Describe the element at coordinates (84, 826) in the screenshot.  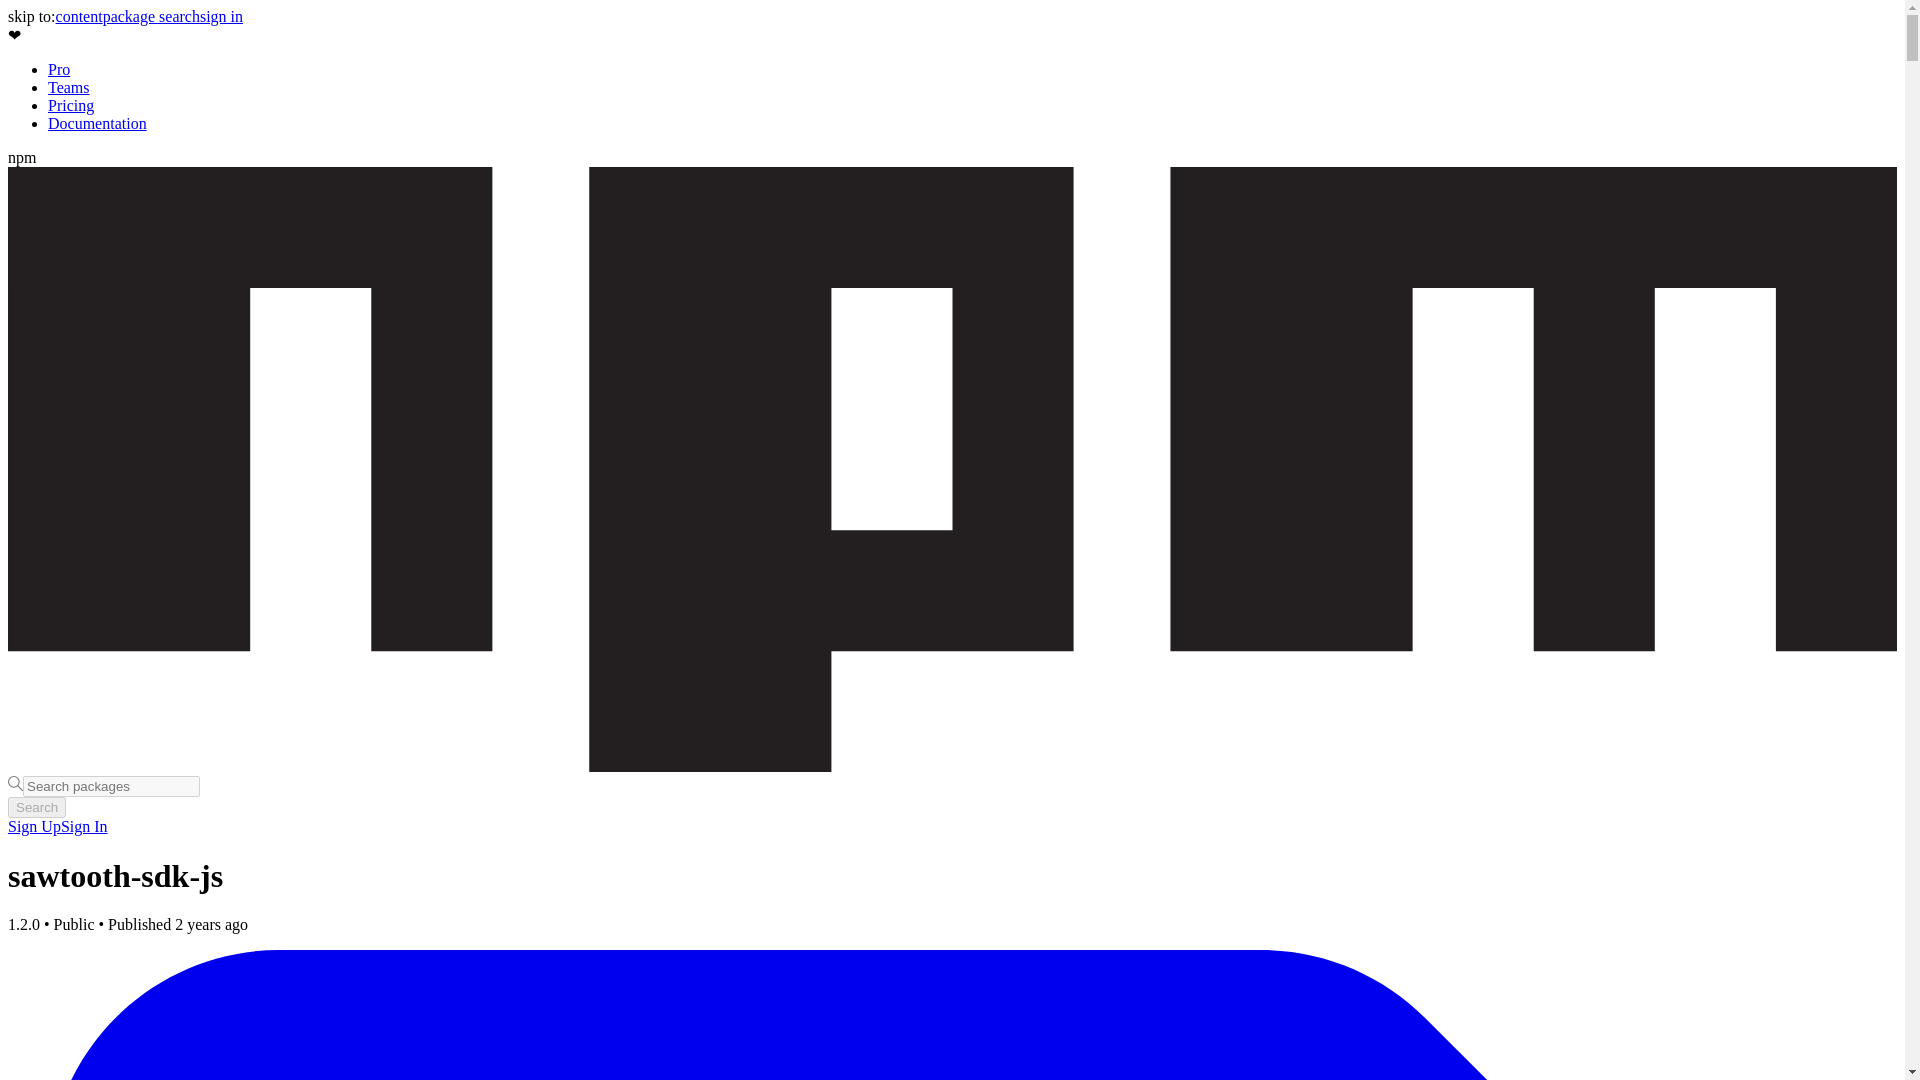
I see `Sign In` at that location.